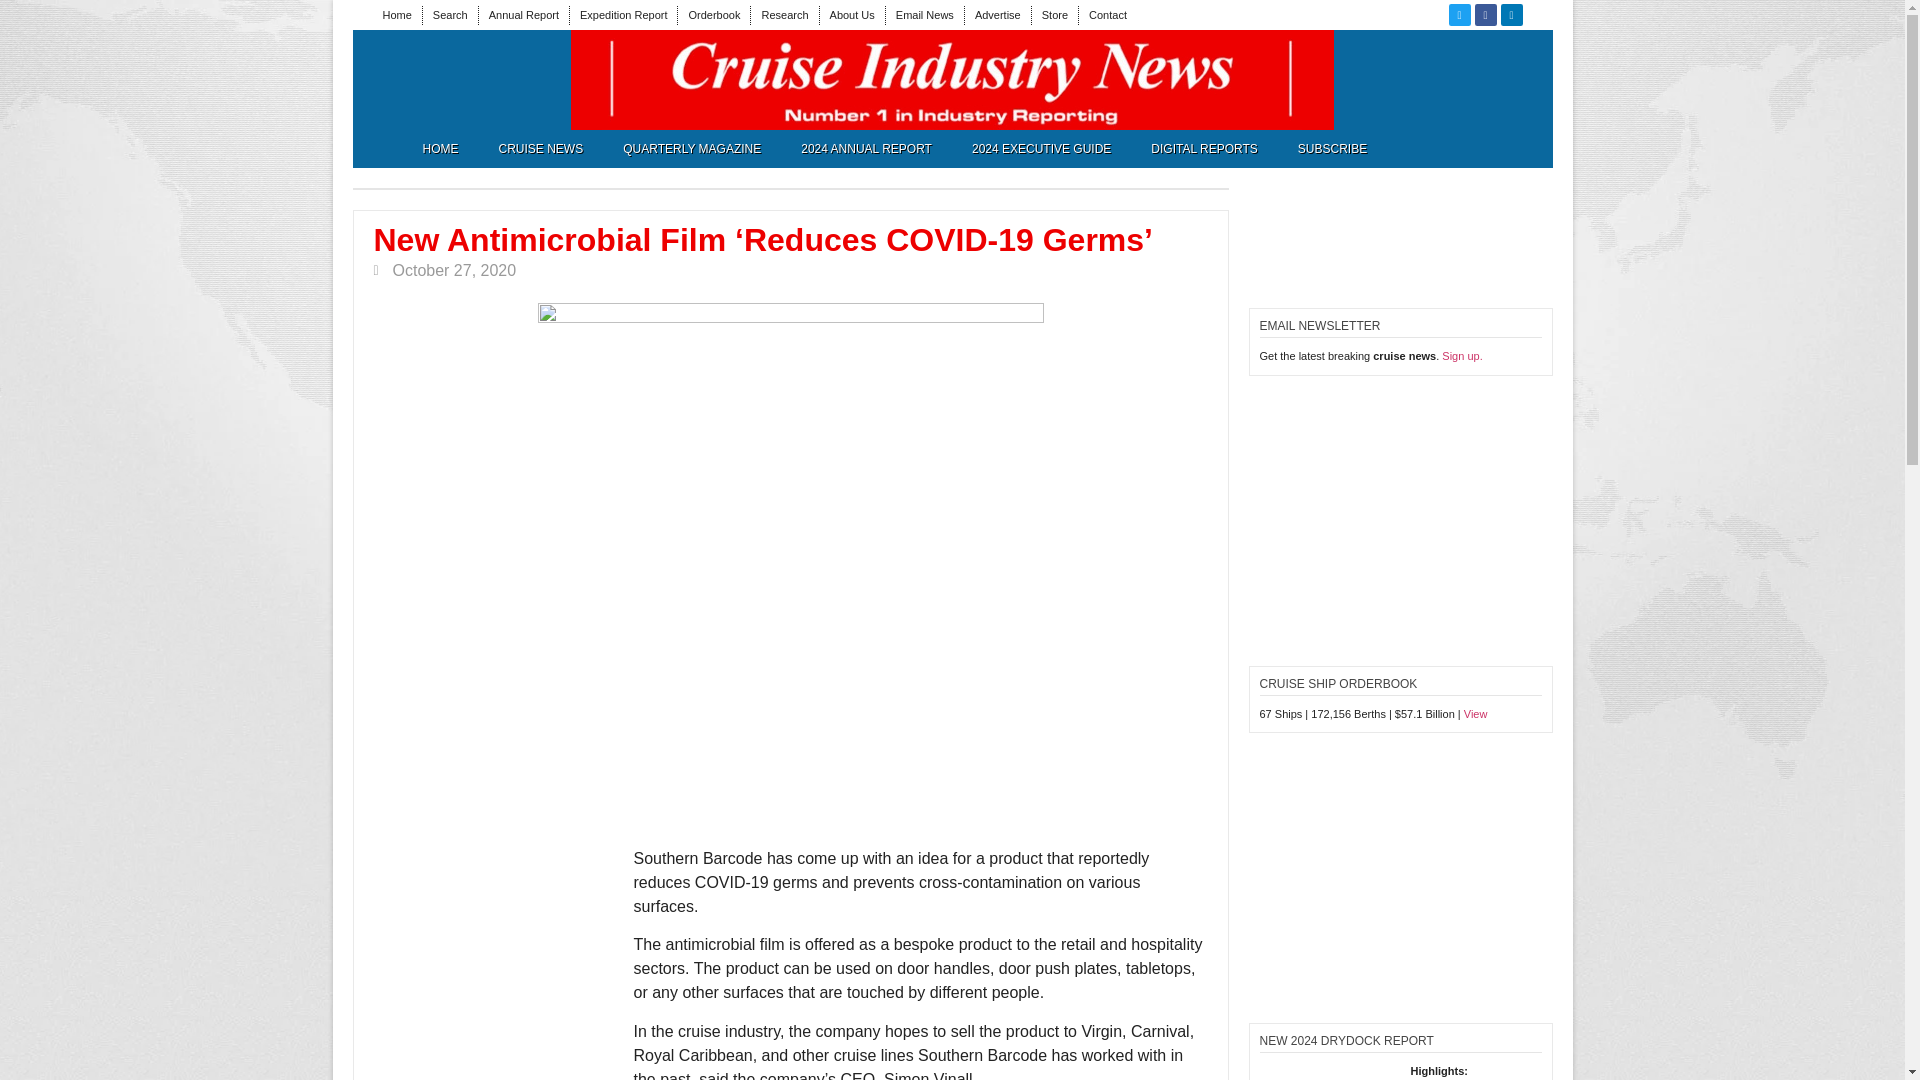 Image resolution: width=1920 pixels, height=1080 pixels. I want to click on Store, so click(1054, 14).